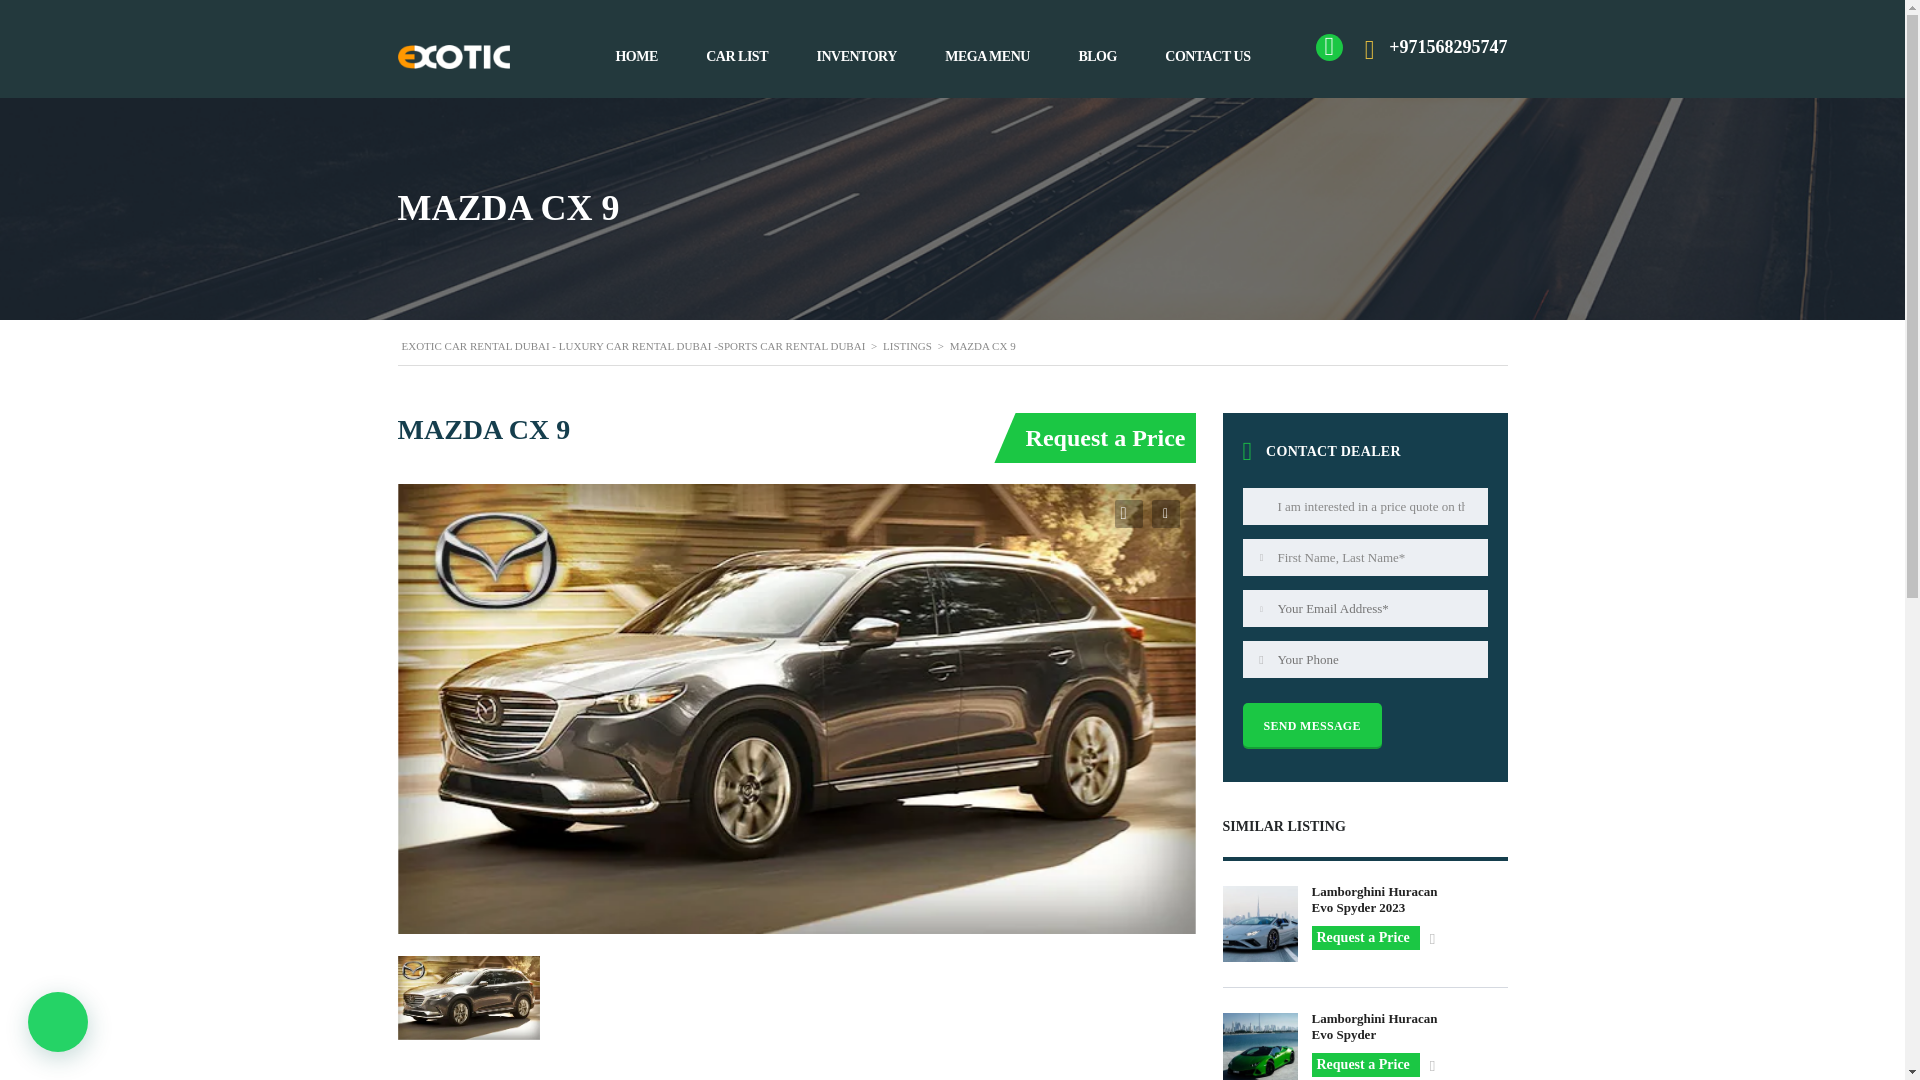 The width and height of the screenshot is (1920, 1080). What do you see at coordinates (1311, 725) in the screenshot?
I see `Send message` at bounding box center [1311, 725].